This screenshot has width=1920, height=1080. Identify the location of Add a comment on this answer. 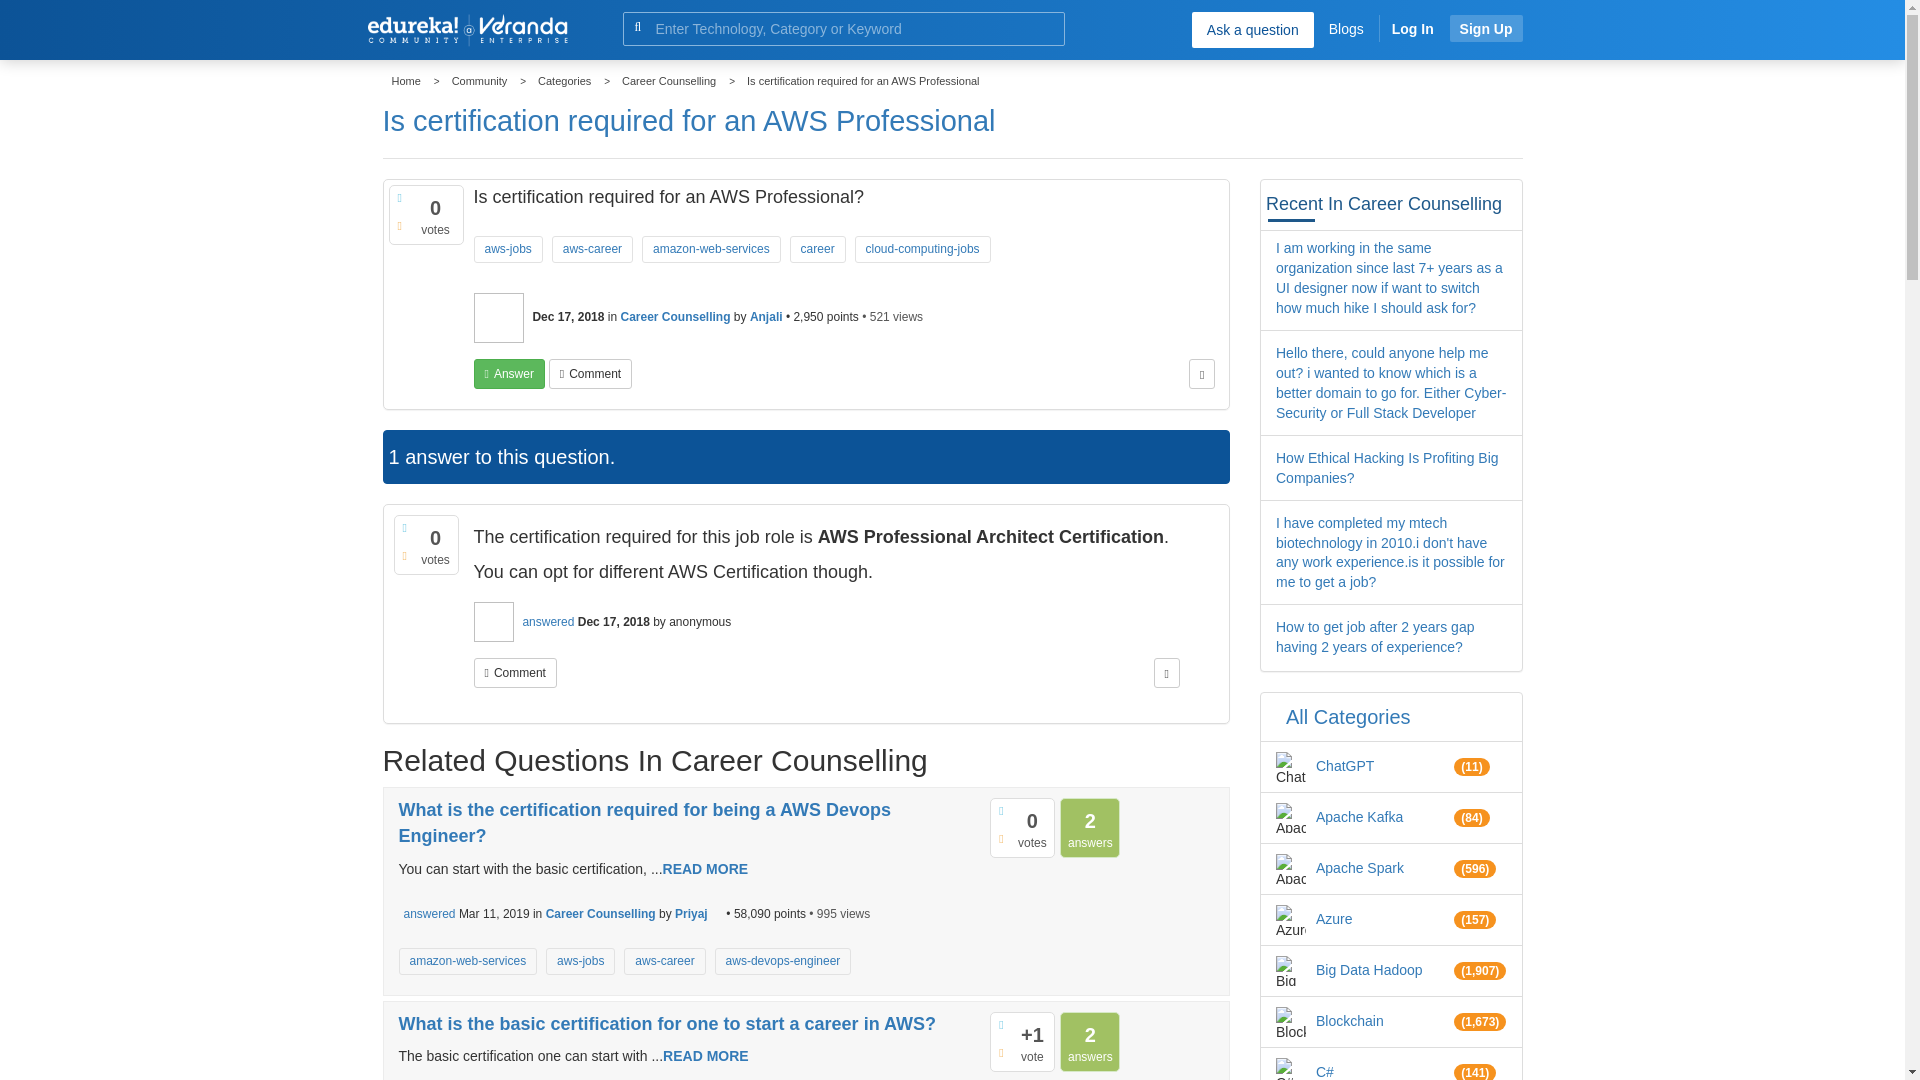
(515, 672).